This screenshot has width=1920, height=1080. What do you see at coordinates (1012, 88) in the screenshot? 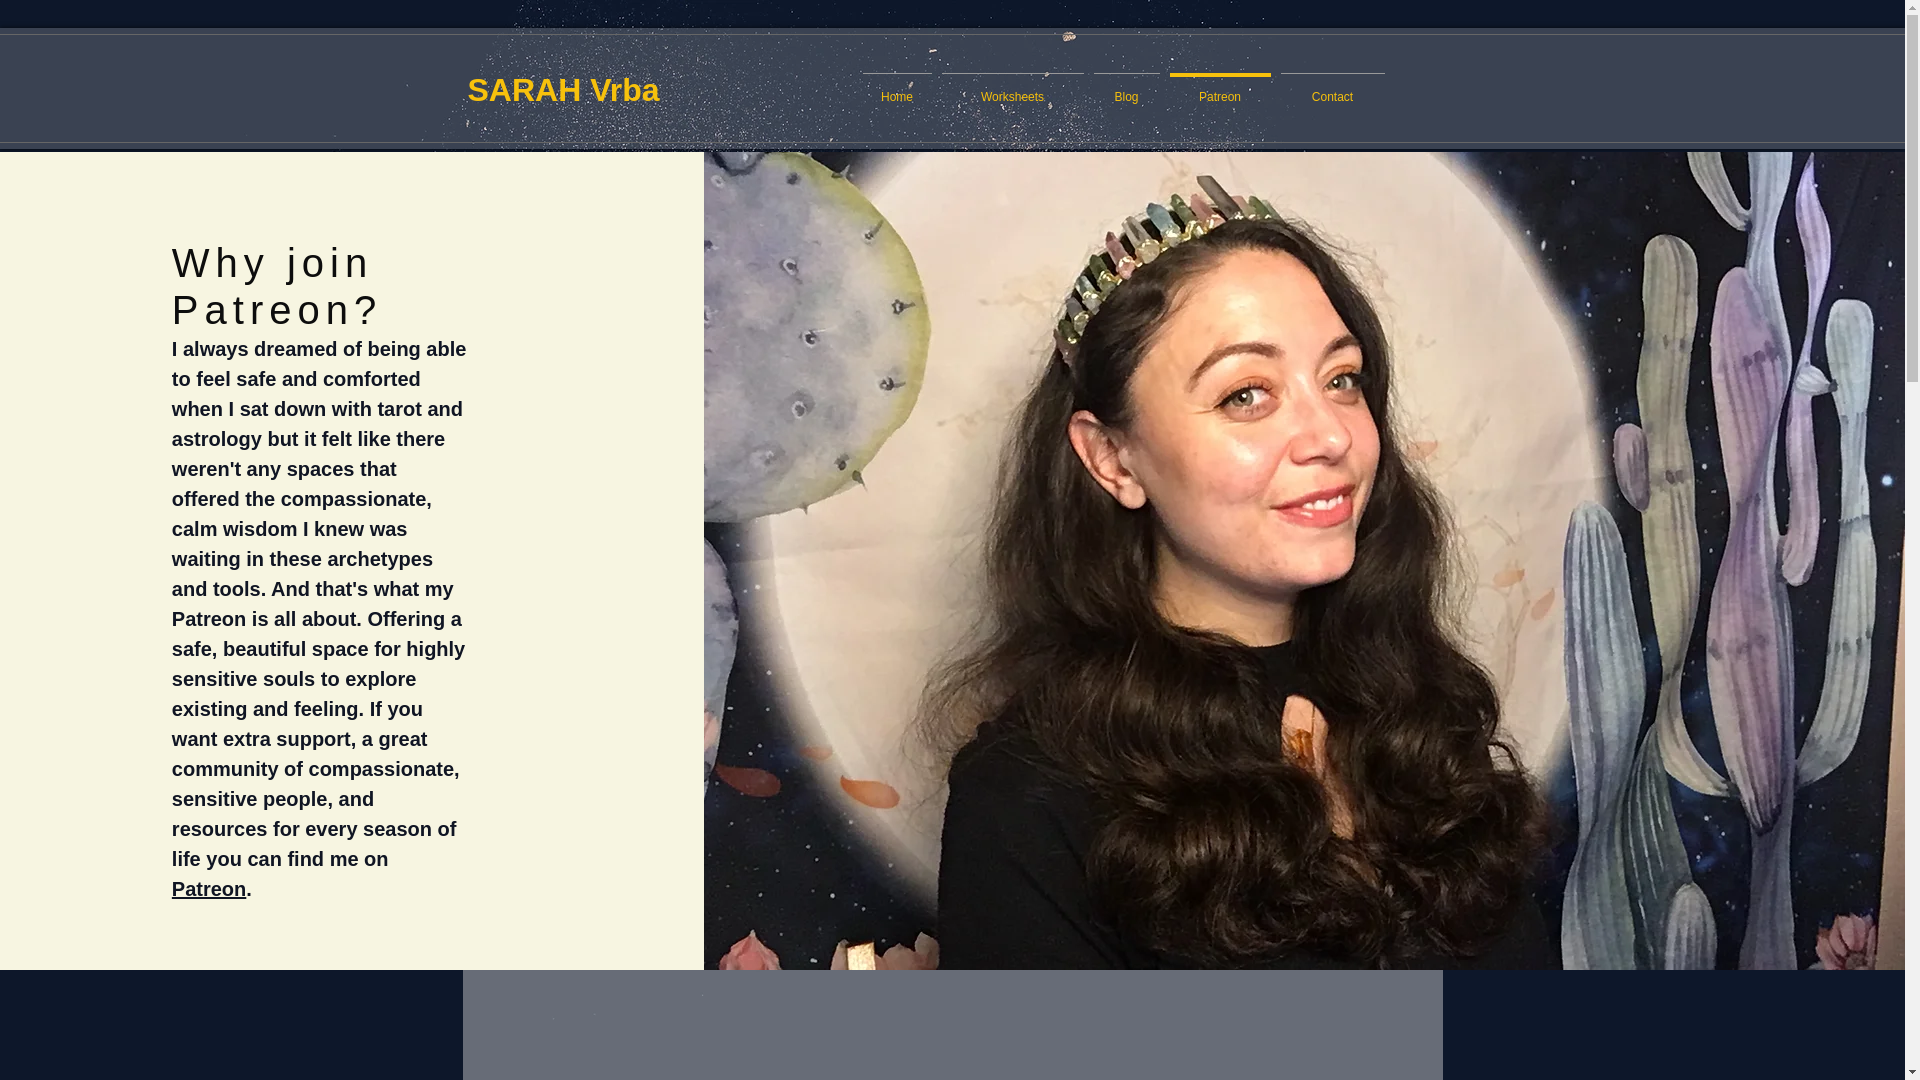
I see `Worksheets` at bounding box center [1012, 88].